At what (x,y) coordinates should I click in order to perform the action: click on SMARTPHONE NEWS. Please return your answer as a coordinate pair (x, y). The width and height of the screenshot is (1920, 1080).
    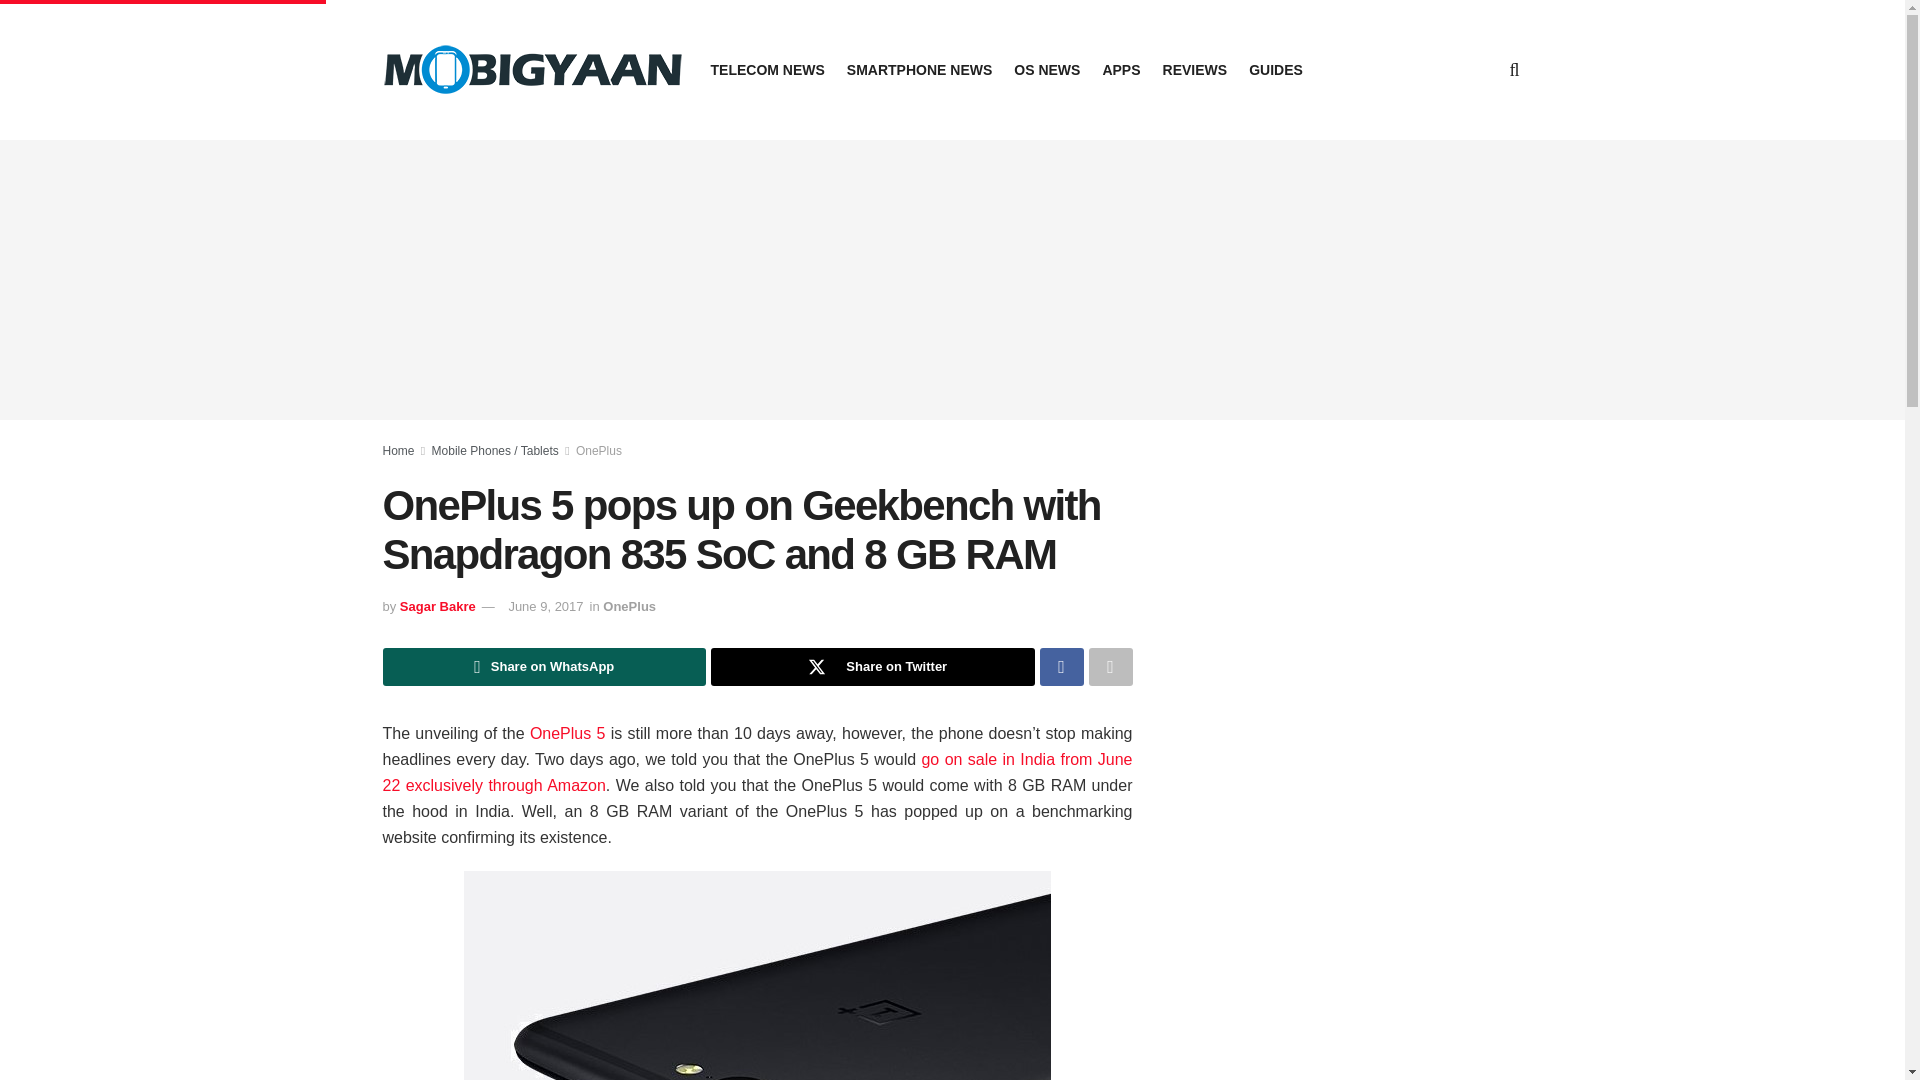
    Looking at the image, I should click on (919, 70).